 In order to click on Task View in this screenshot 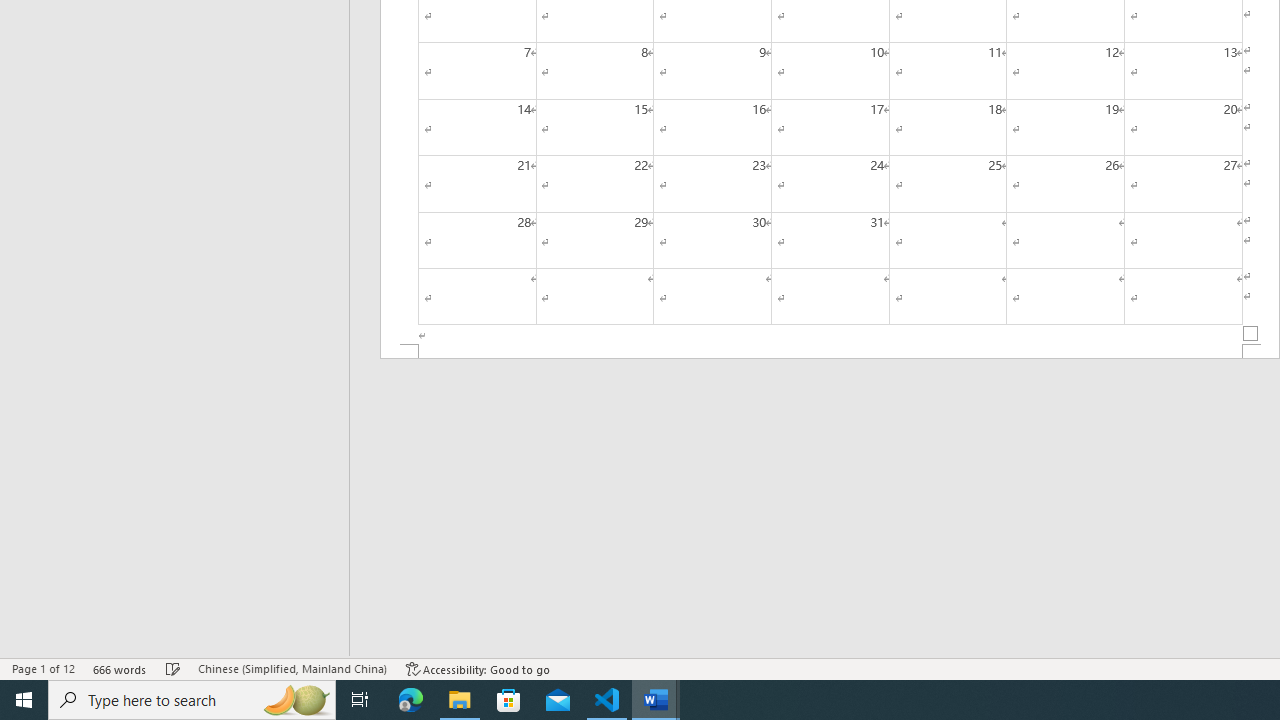, I will do `click(360, 700)`.